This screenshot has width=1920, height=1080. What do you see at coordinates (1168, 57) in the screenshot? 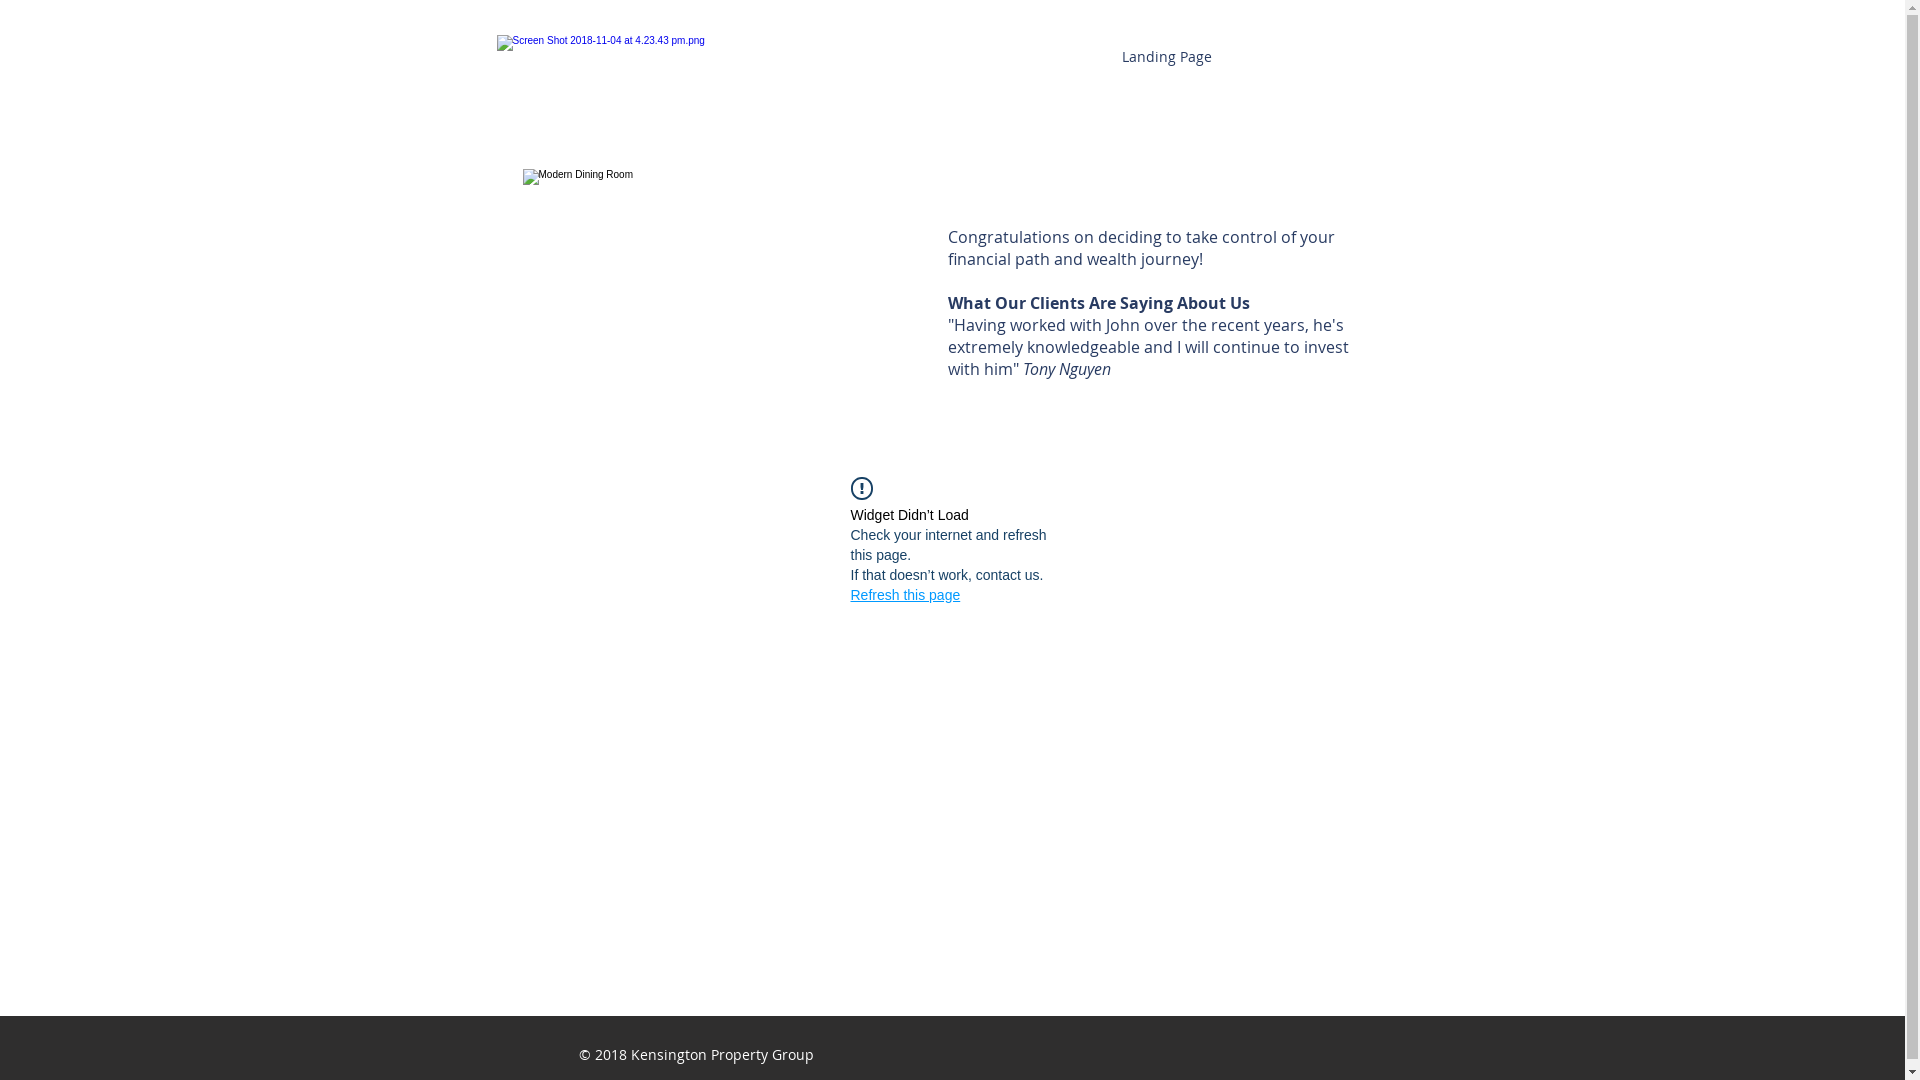
I see `Landing Page` at bounding box center [1168, 57].